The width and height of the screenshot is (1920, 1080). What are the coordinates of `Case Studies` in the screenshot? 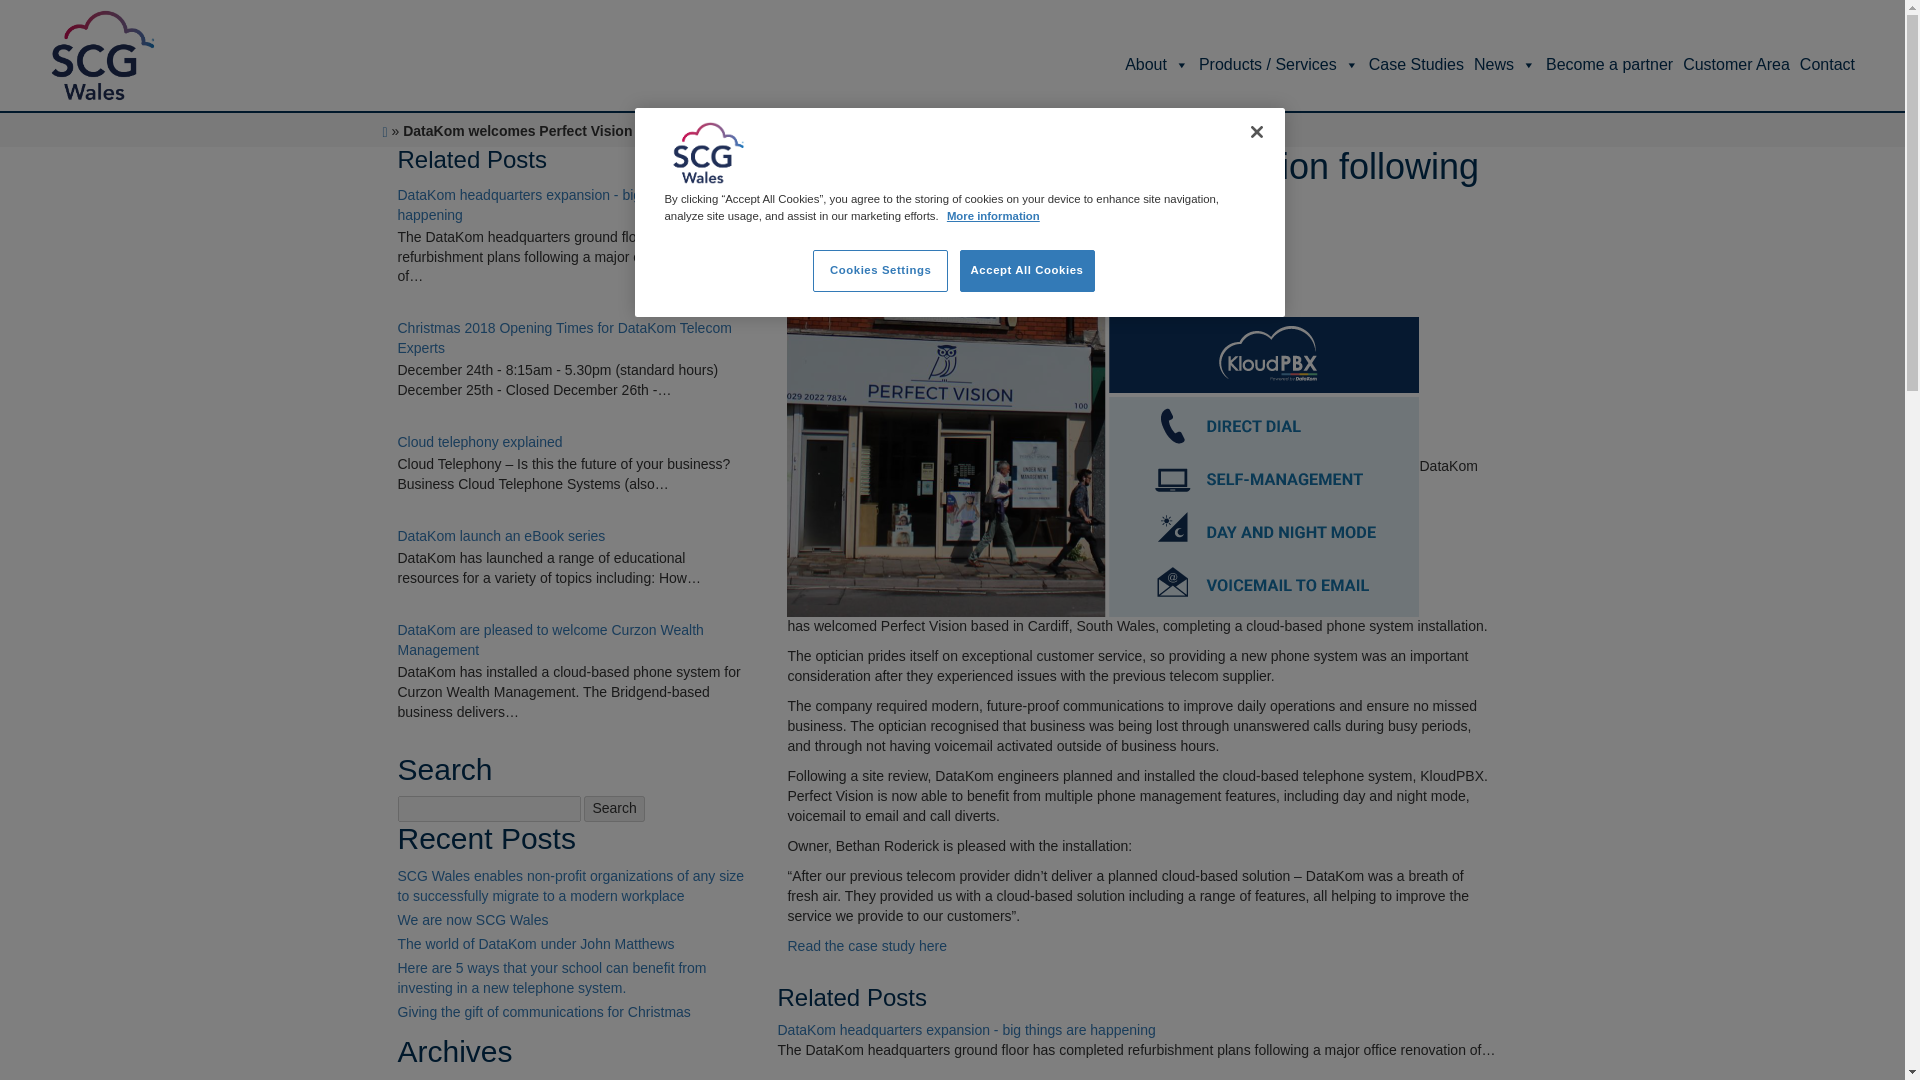 It's located at (1411, 65).